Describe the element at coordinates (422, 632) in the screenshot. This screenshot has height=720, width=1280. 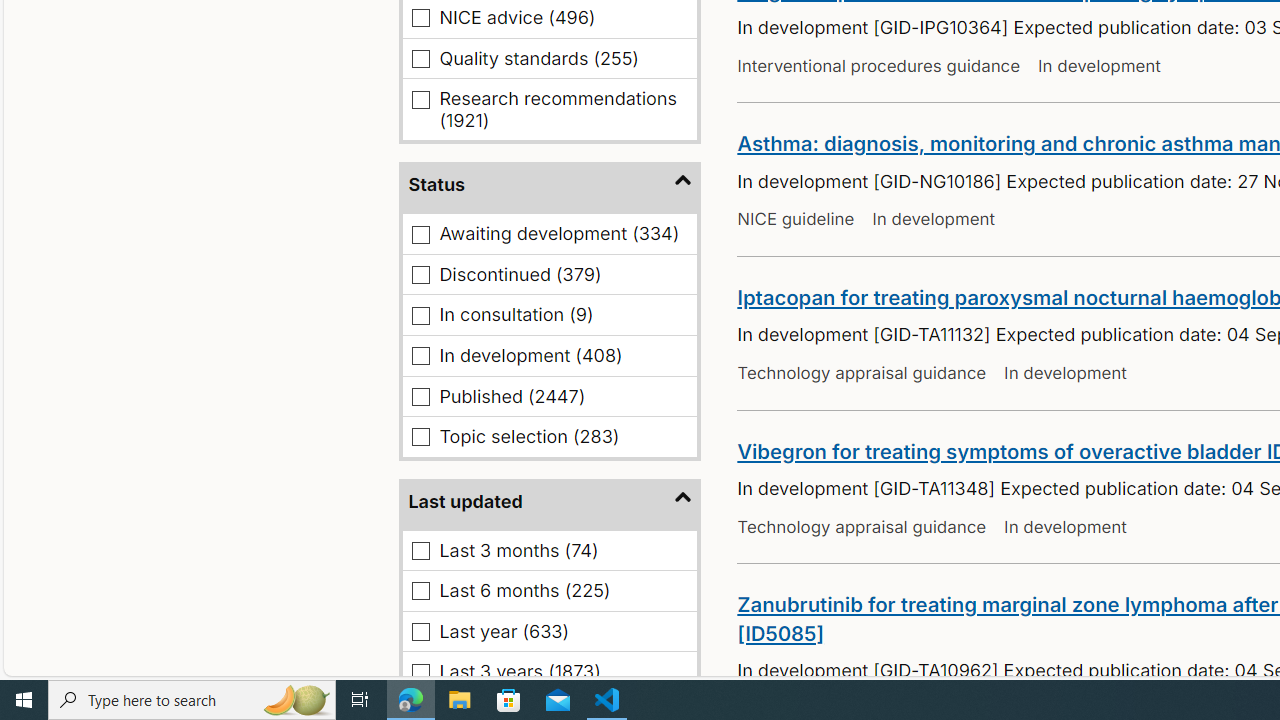
I see `Last year (633)` at that location.